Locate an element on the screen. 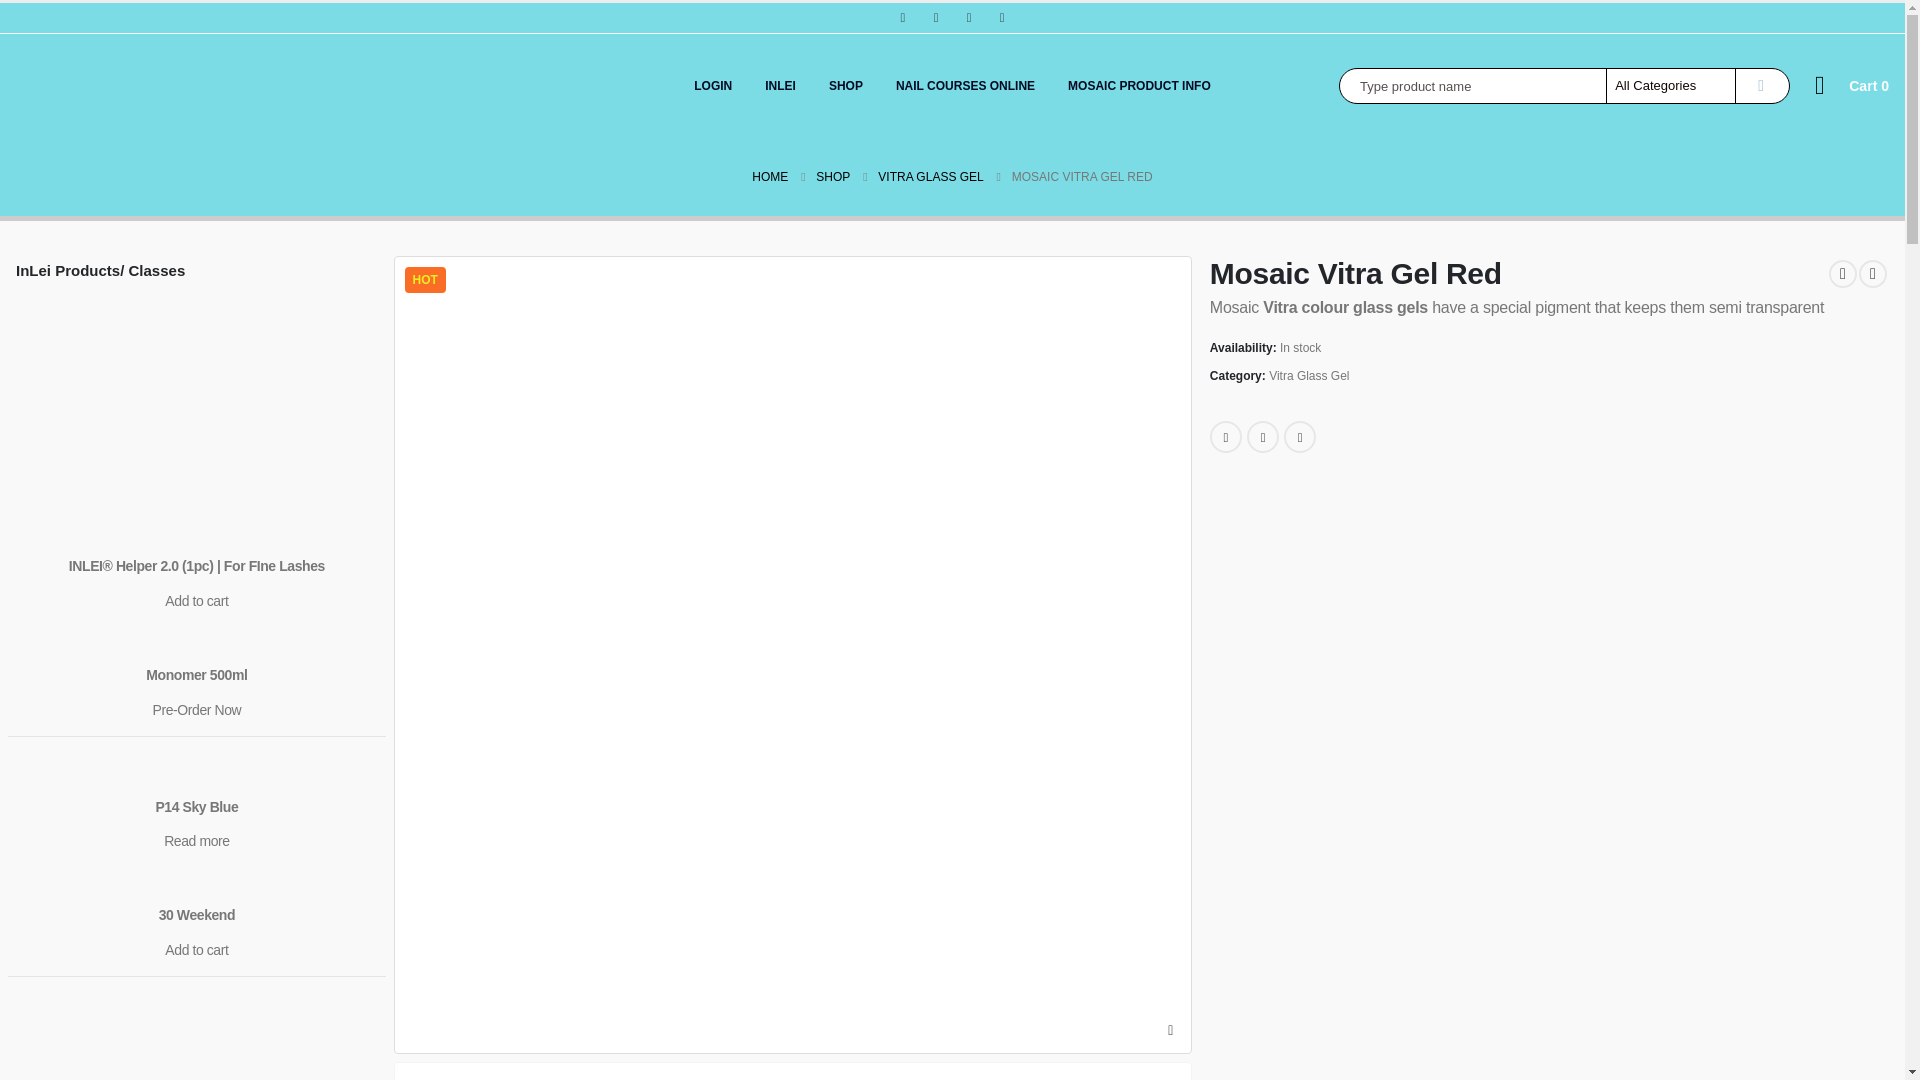 The height and width of the screenshot is (1080, 1920). Instagram is located at coordinates (1002, 18).